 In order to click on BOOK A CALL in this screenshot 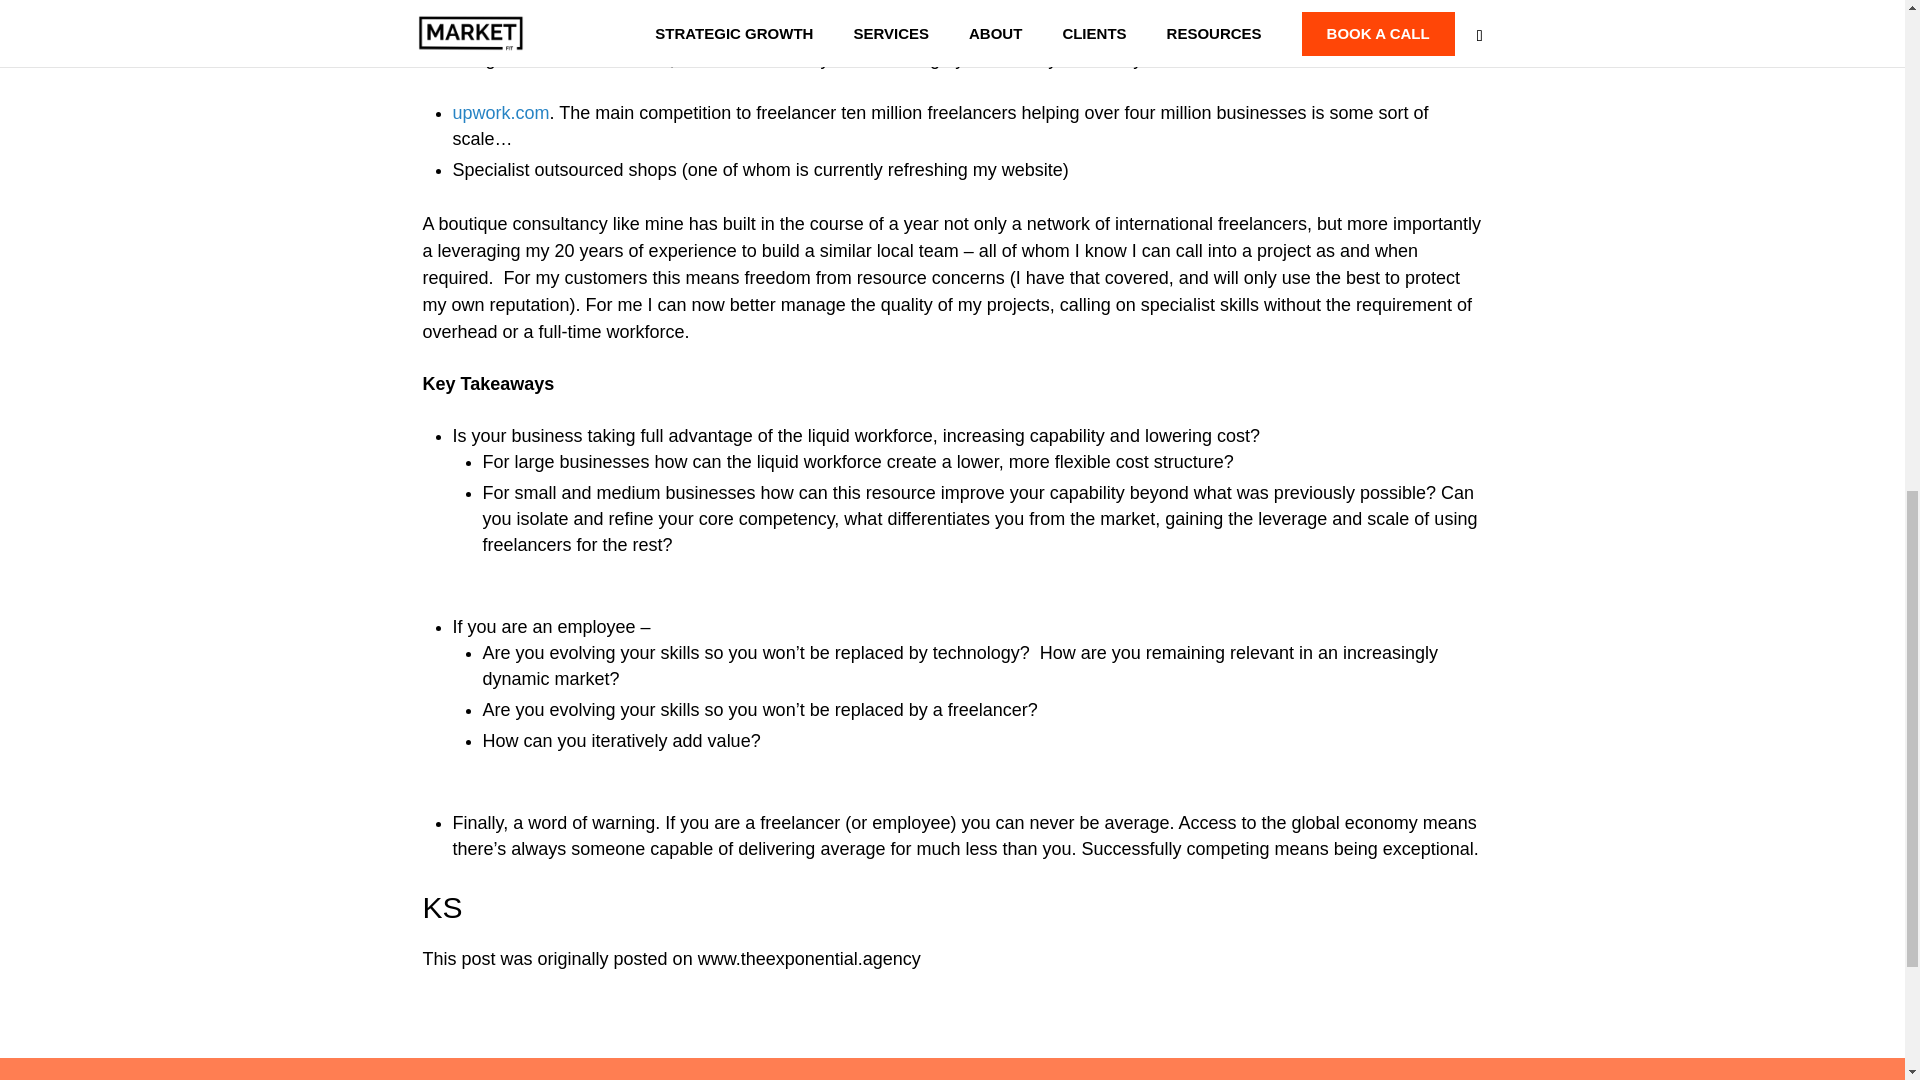, I will do `click(1284, 1078)`.